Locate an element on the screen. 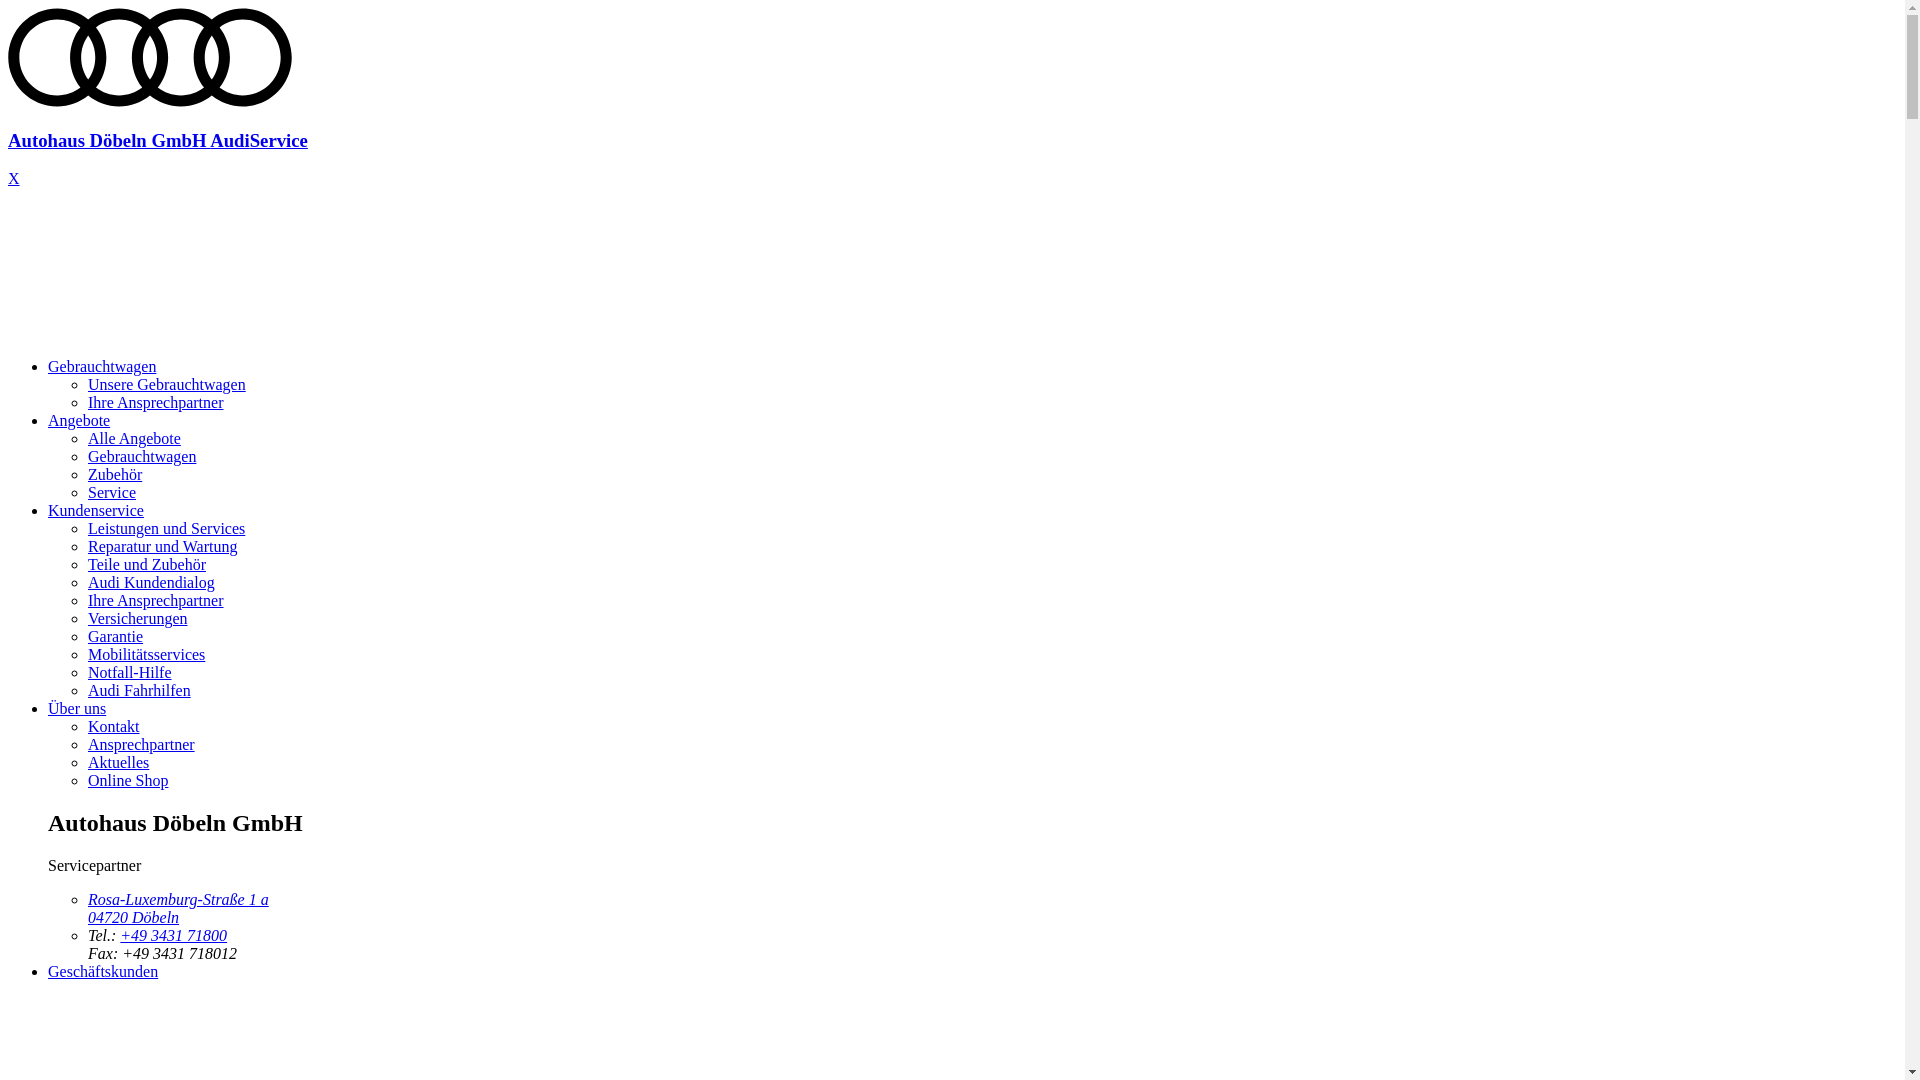  Leistungen und Services is located at coordinates (166, 528).